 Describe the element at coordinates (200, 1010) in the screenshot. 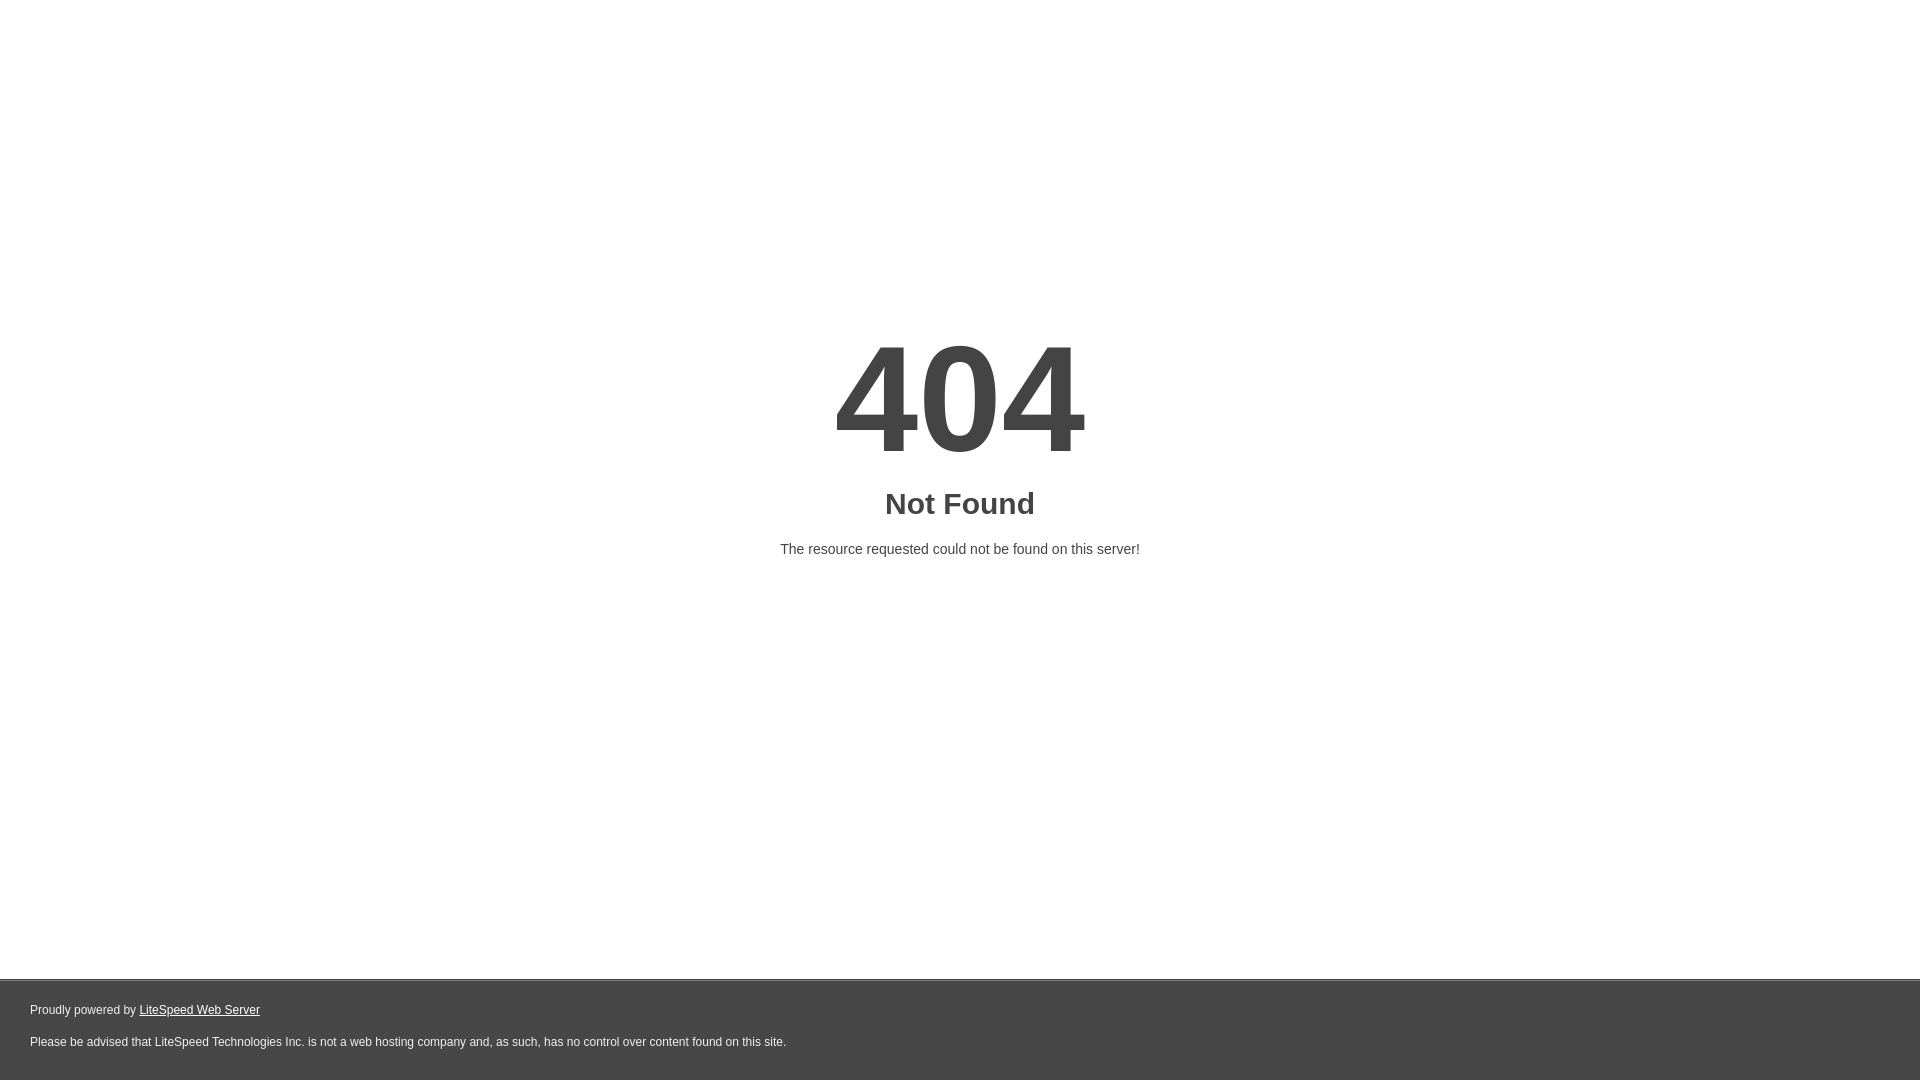

I see `LiteSpeed Web Server` at that location.